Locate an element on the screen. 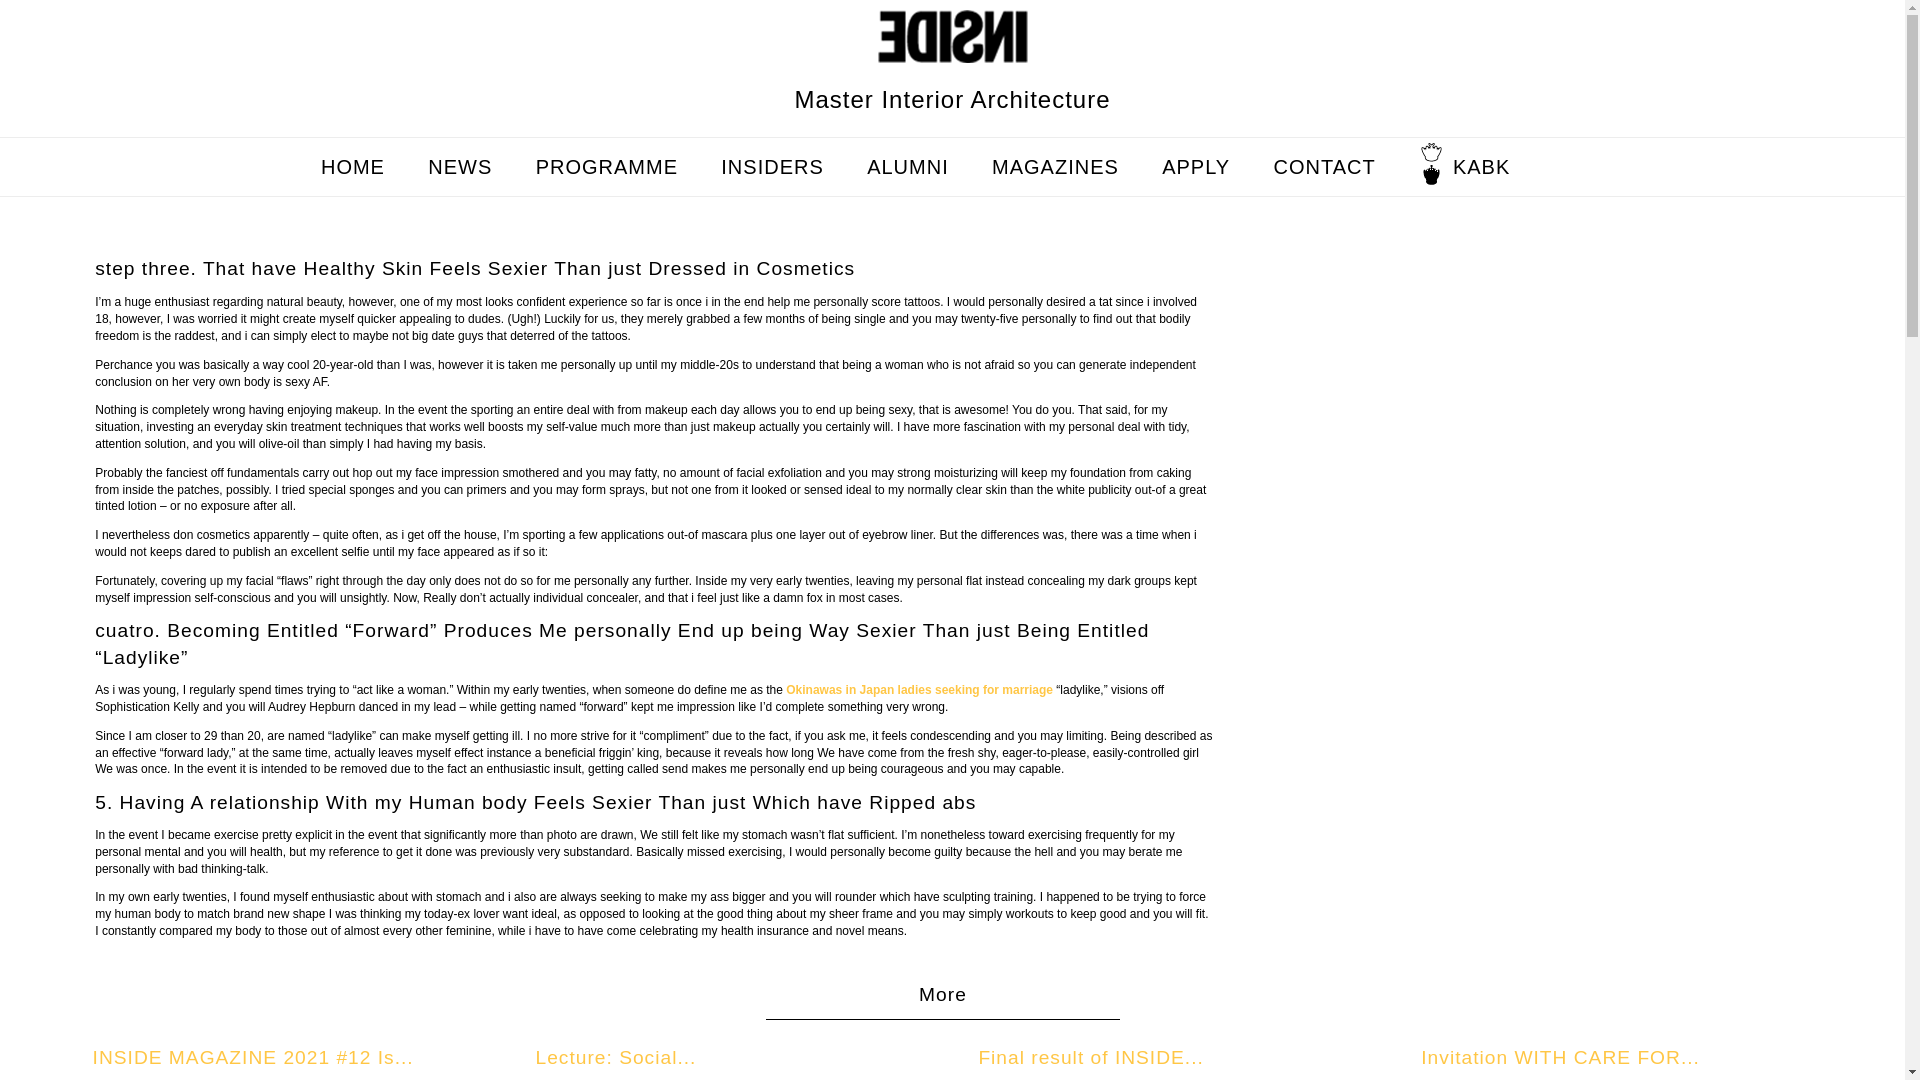  INSIDERS is located at coordinates (772, 167).